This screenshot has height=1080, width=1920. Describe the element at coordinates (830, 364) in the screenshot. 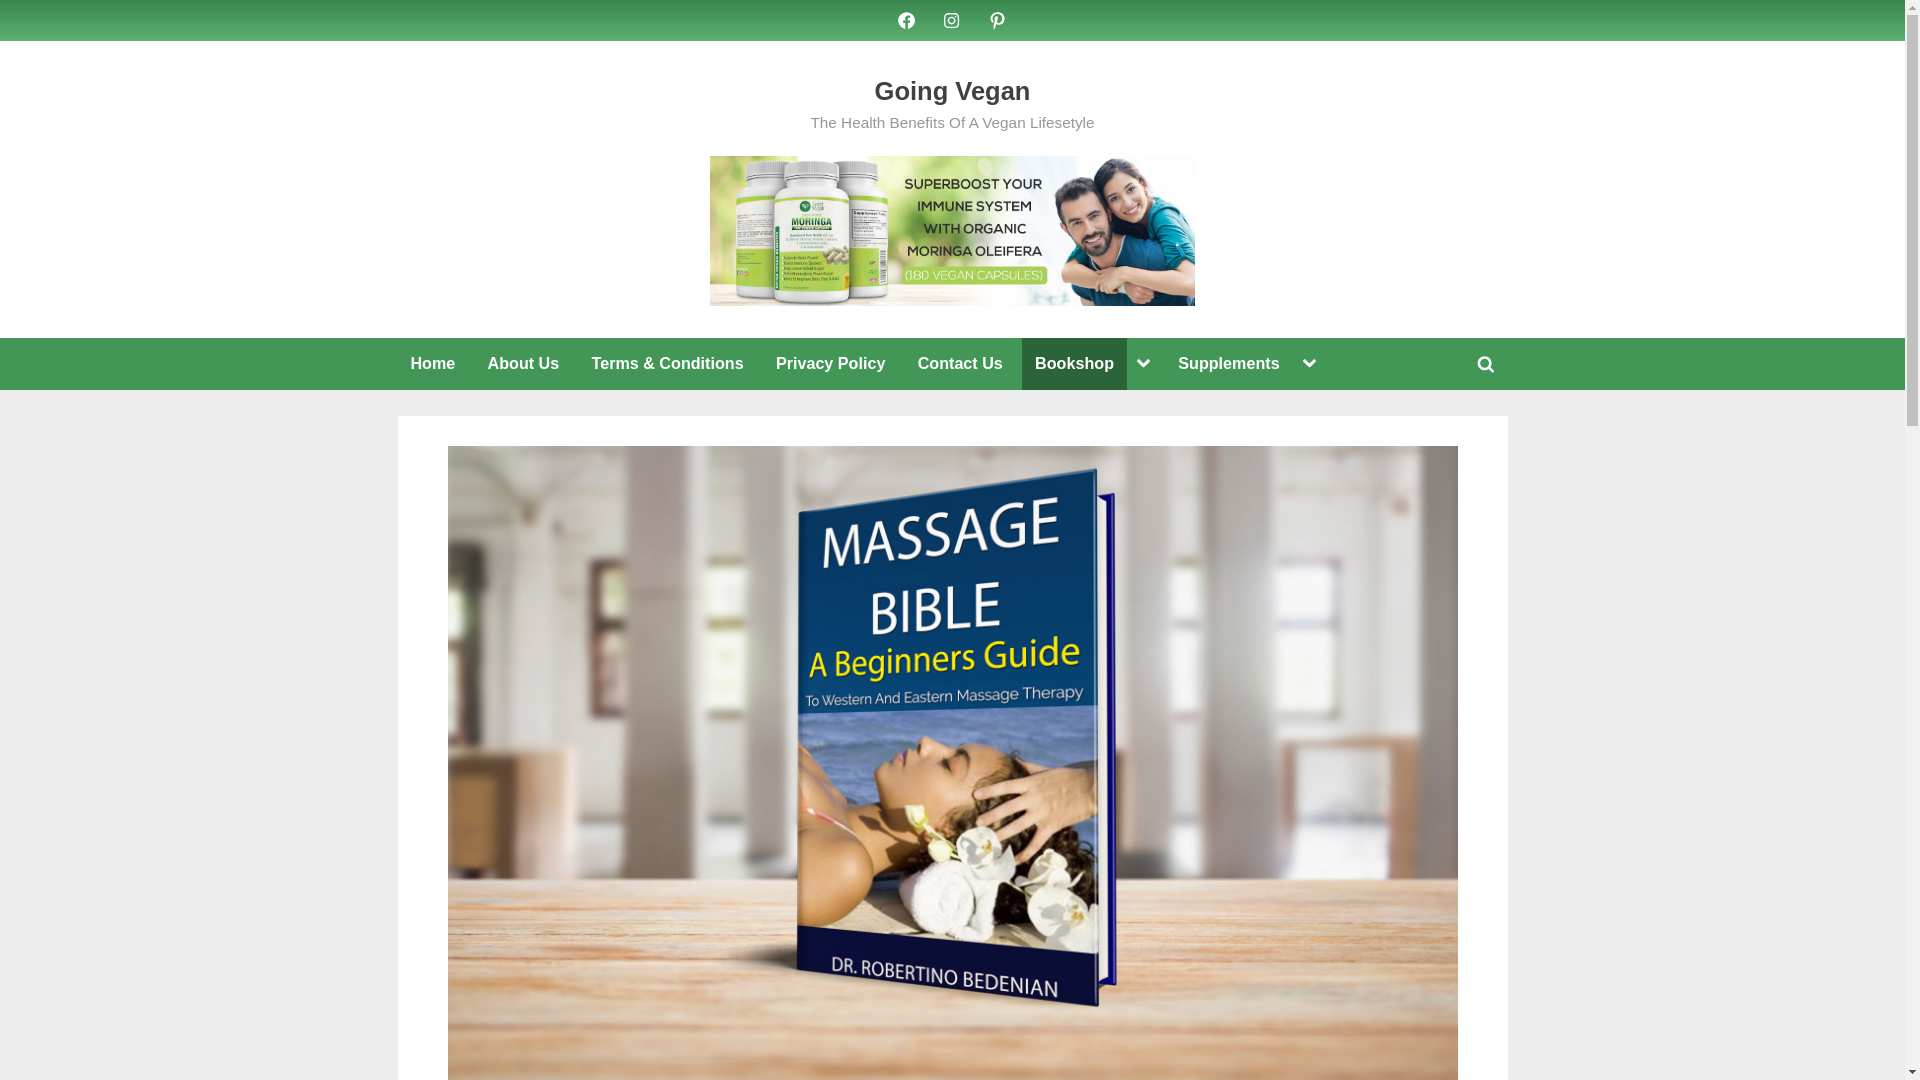

I see `Privacy Policy` at that location.